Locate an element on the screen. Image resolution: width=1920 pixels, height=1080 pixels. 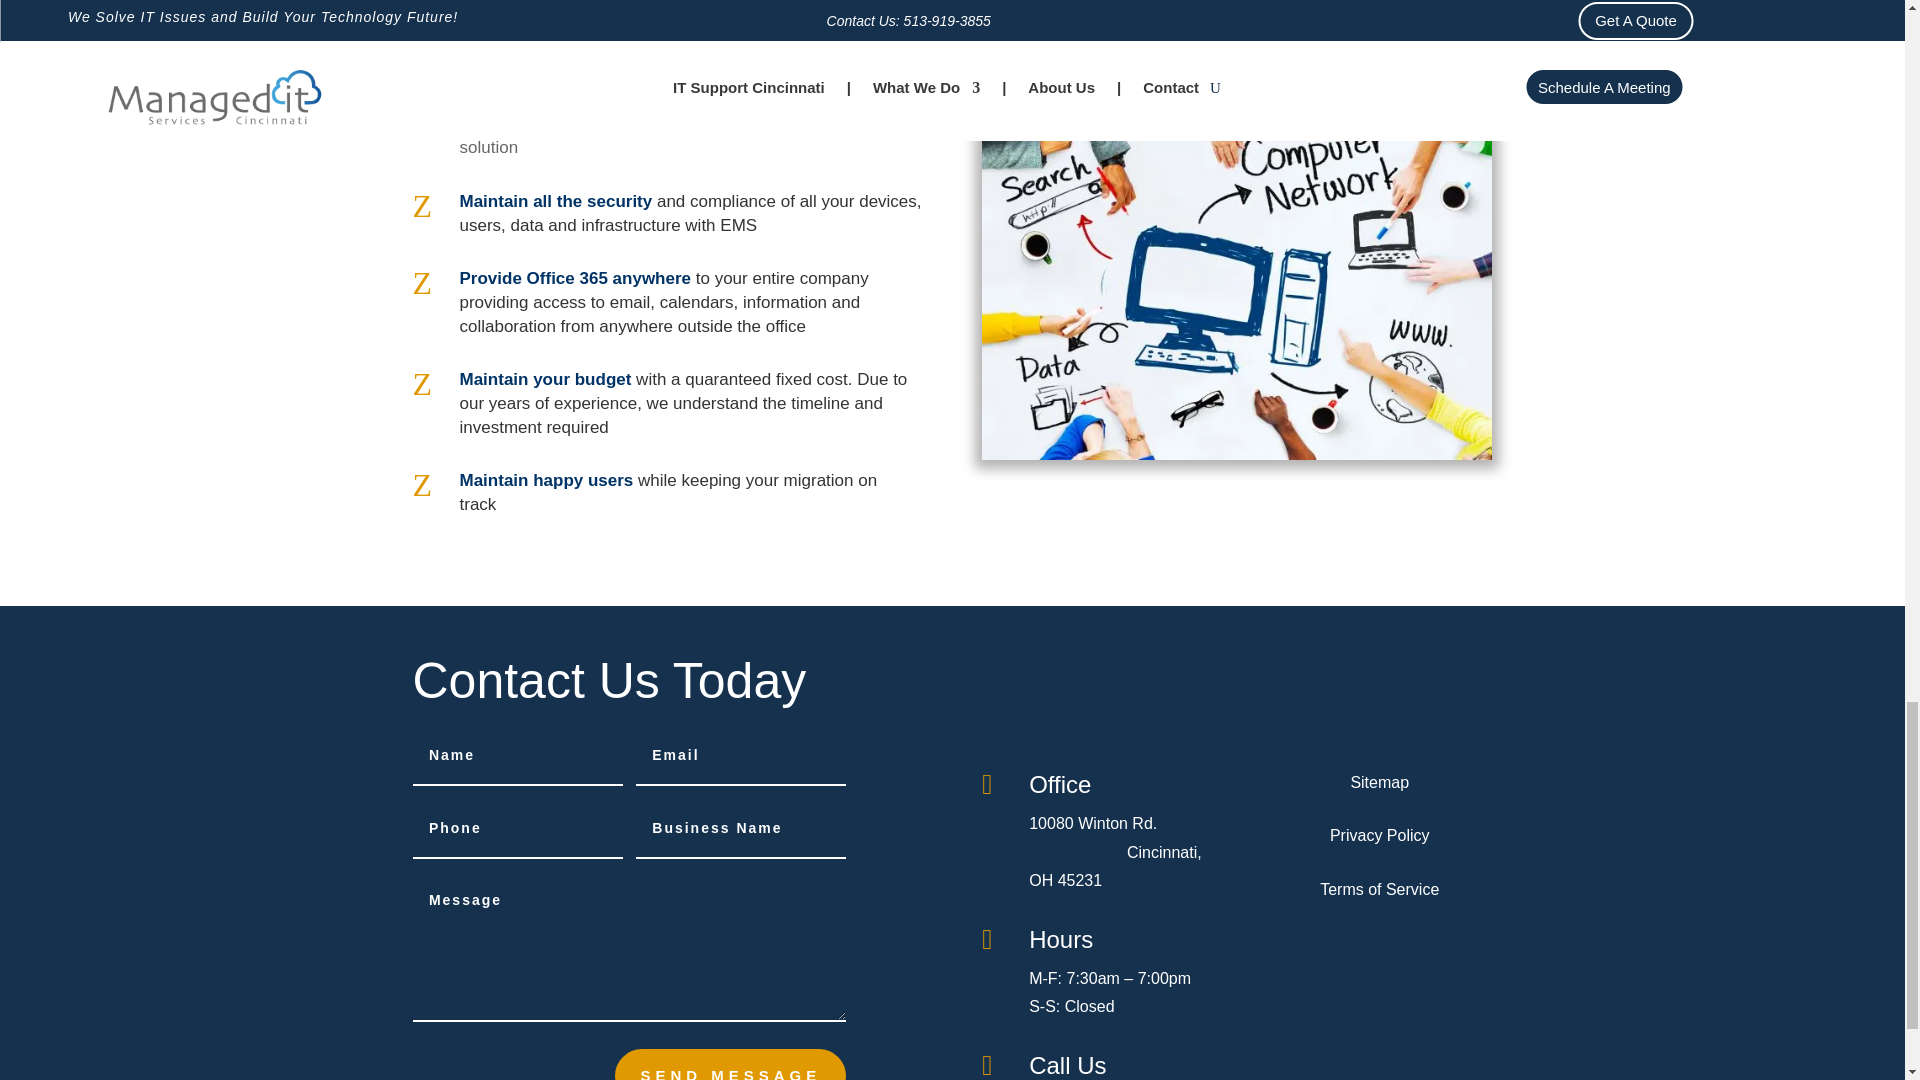
Maximum length: 100 characters. is located at coordinates (517, 829).